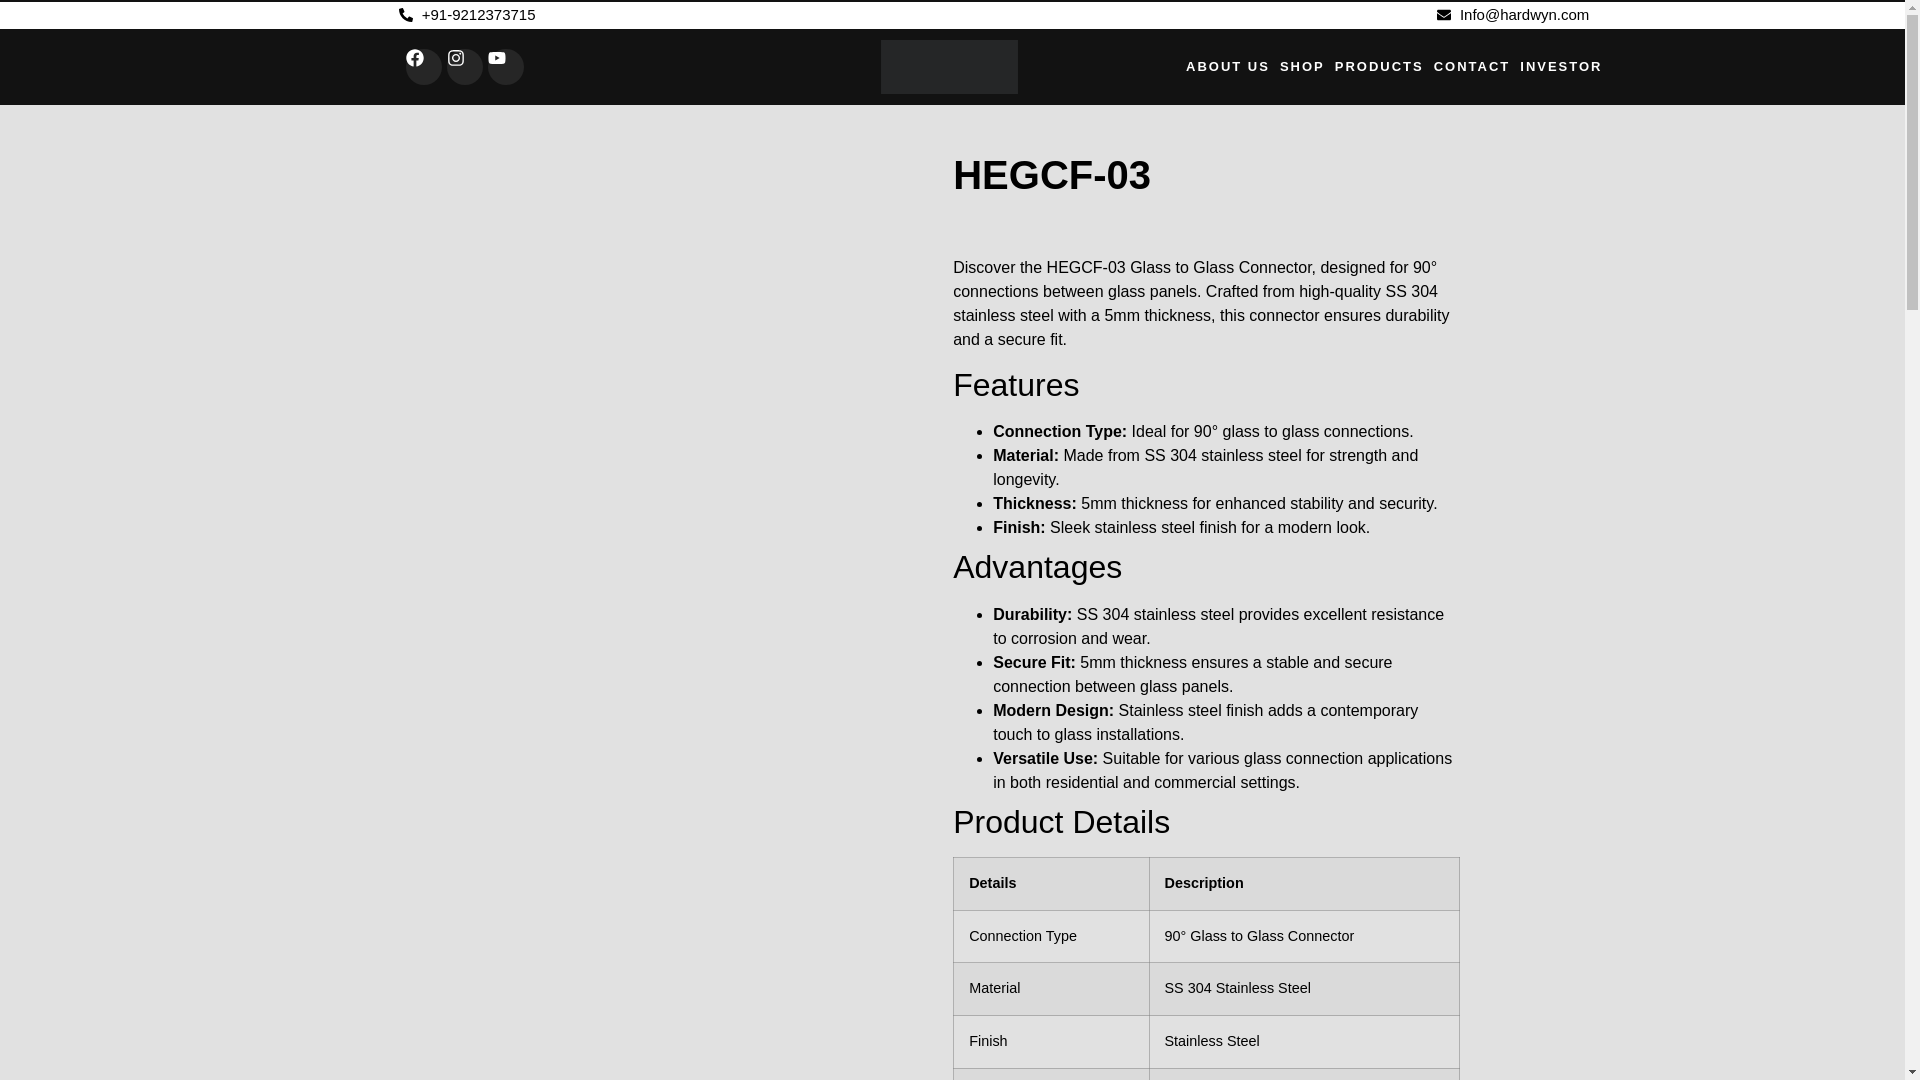 The width and height of the screenshot is (1920, 1080). Describe the element at coordinates (1302, 66) in the screenshot. I see `SHOP` at that location.